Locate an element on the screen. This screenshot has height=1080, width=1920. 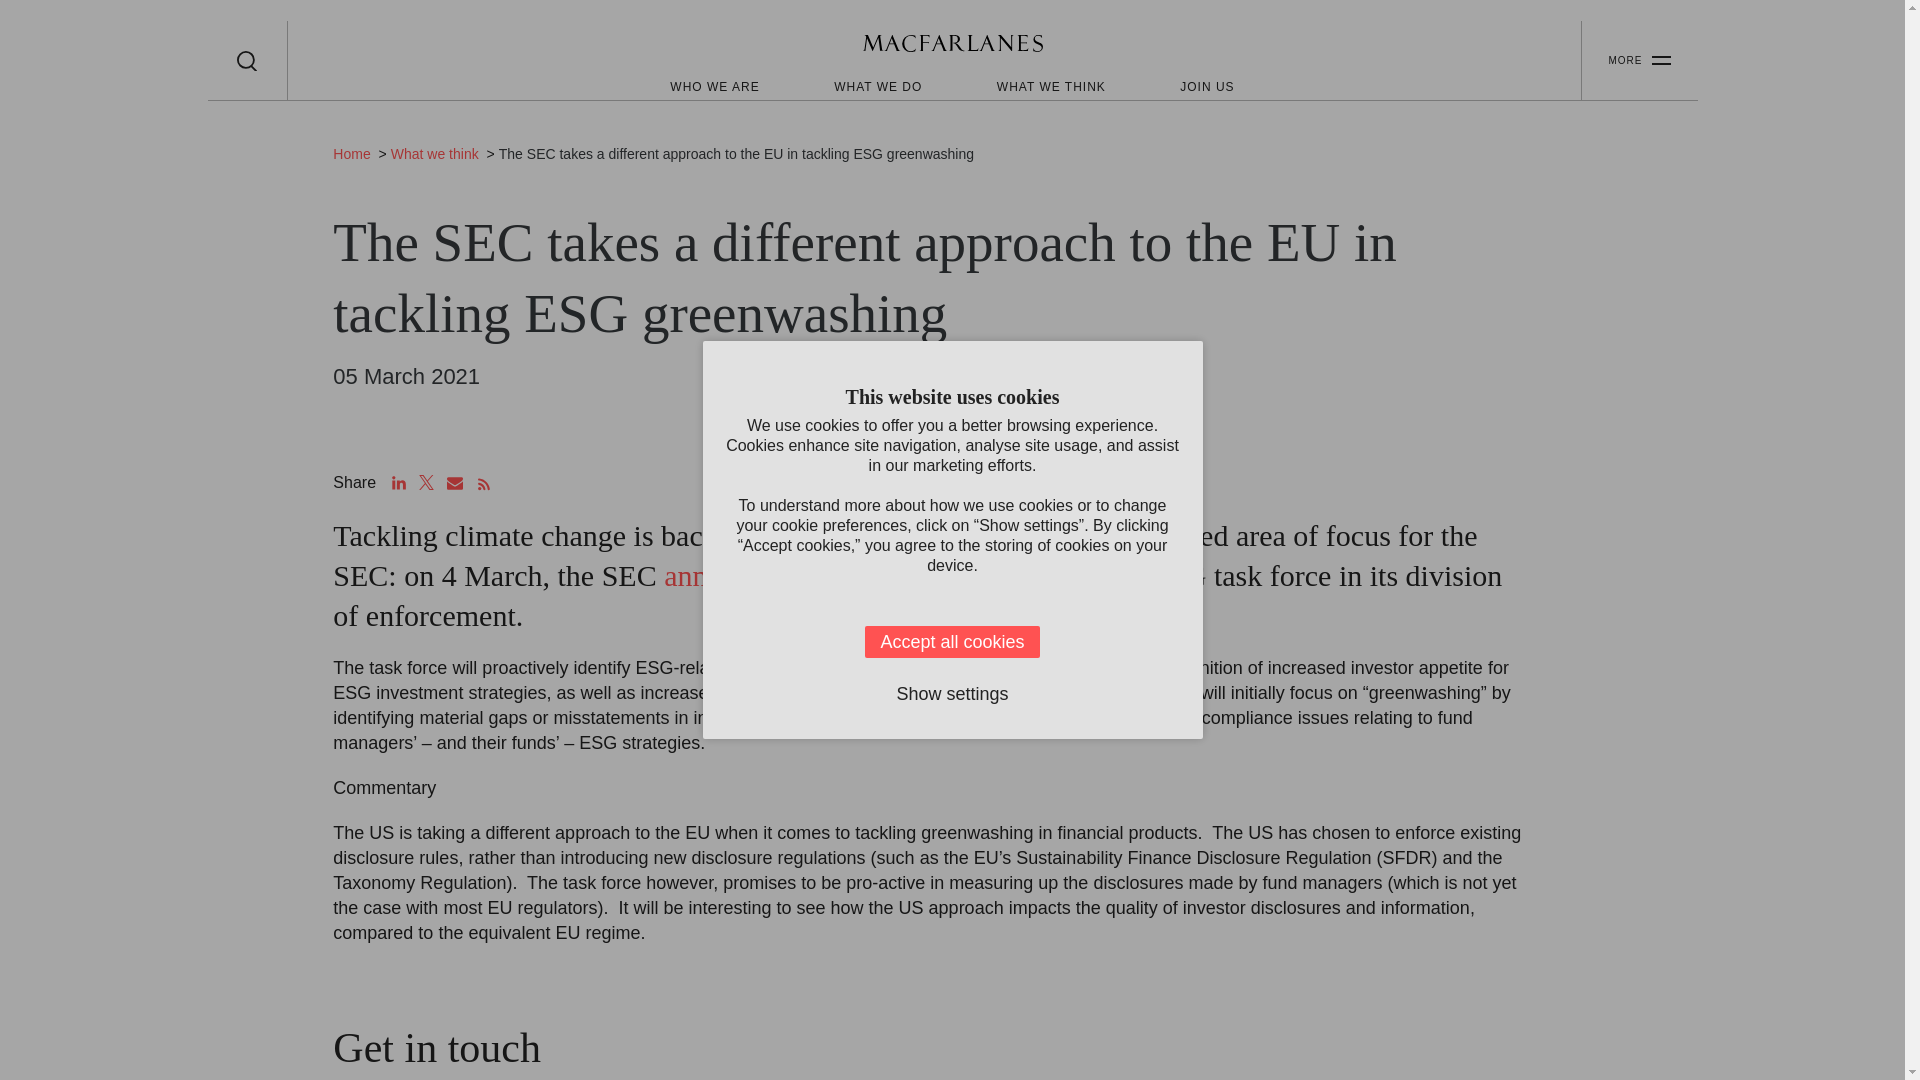
Search is located at coordinates (246, 60).